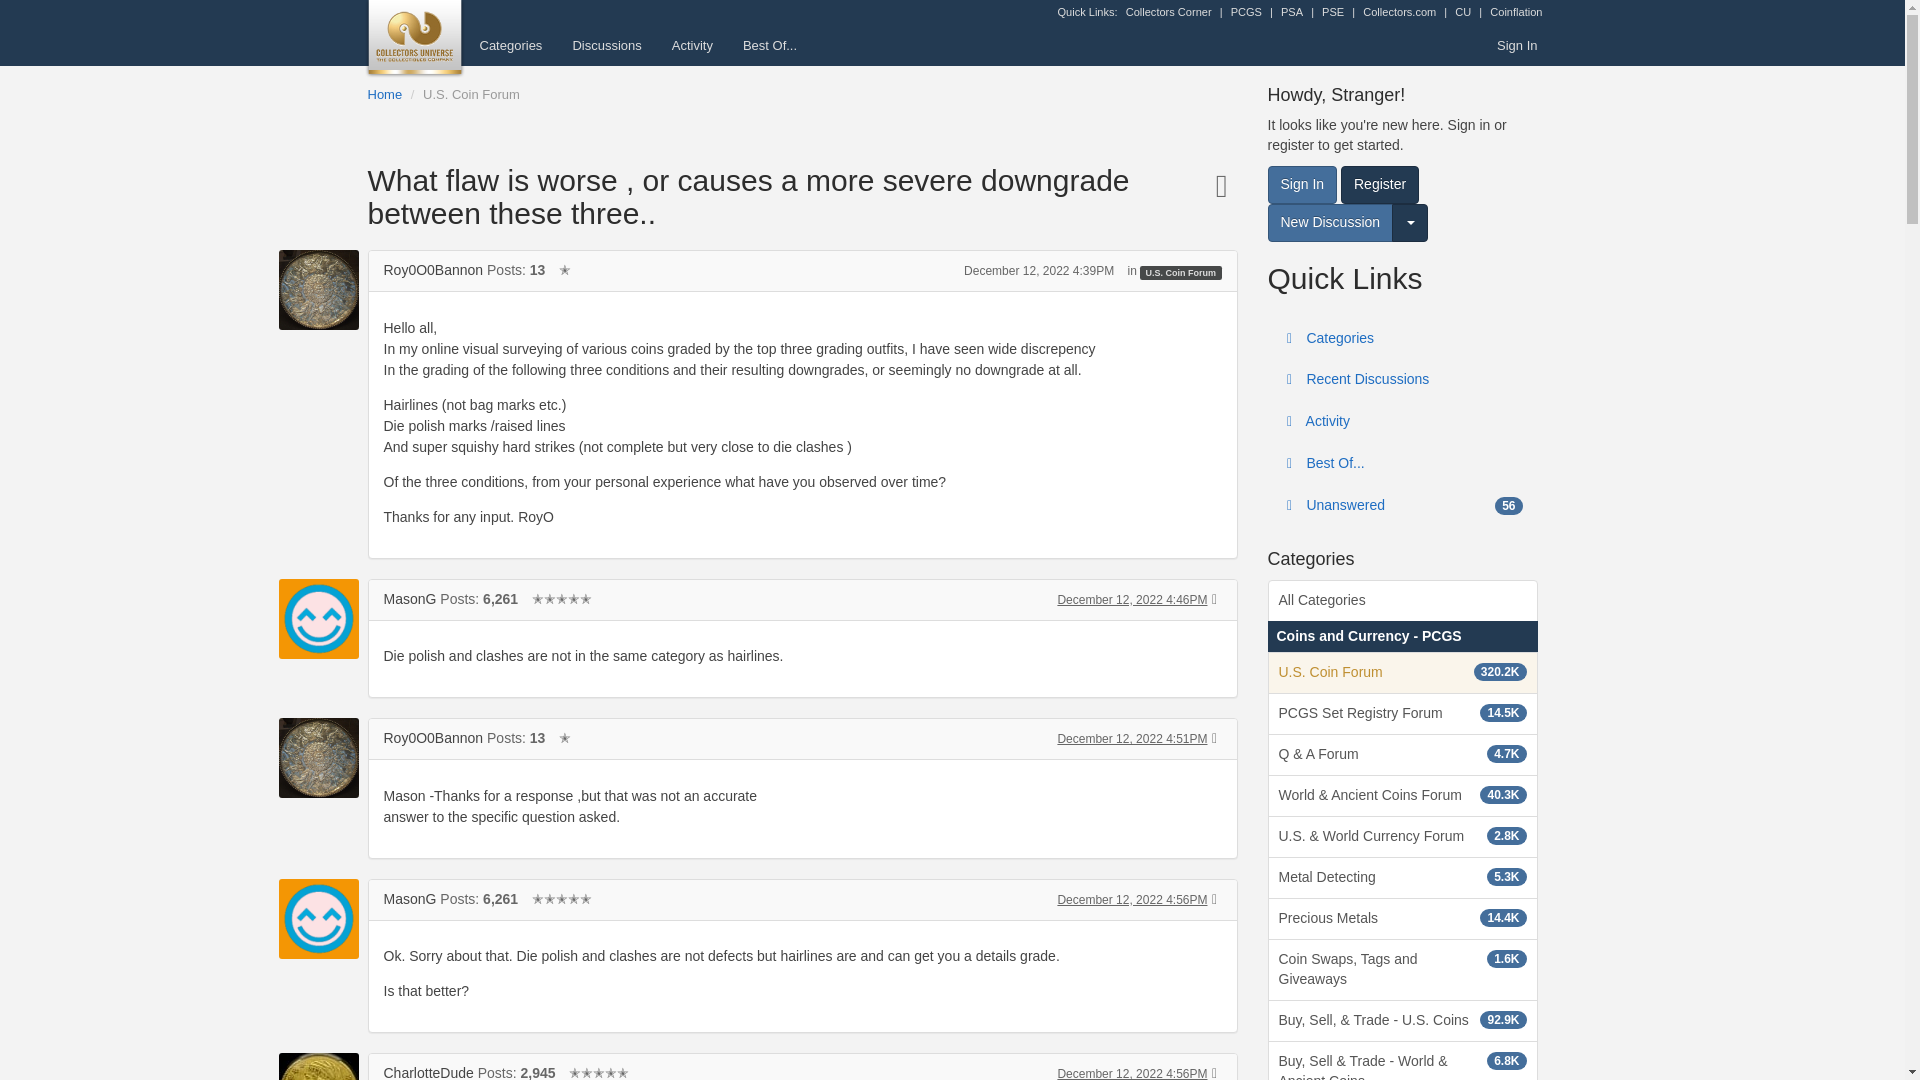 The width and height of the screenshot is (1920, 1080). Describe the element at coordinates (434, 270) in the screenshot. I see `Roy0O0Bannon` at that location.